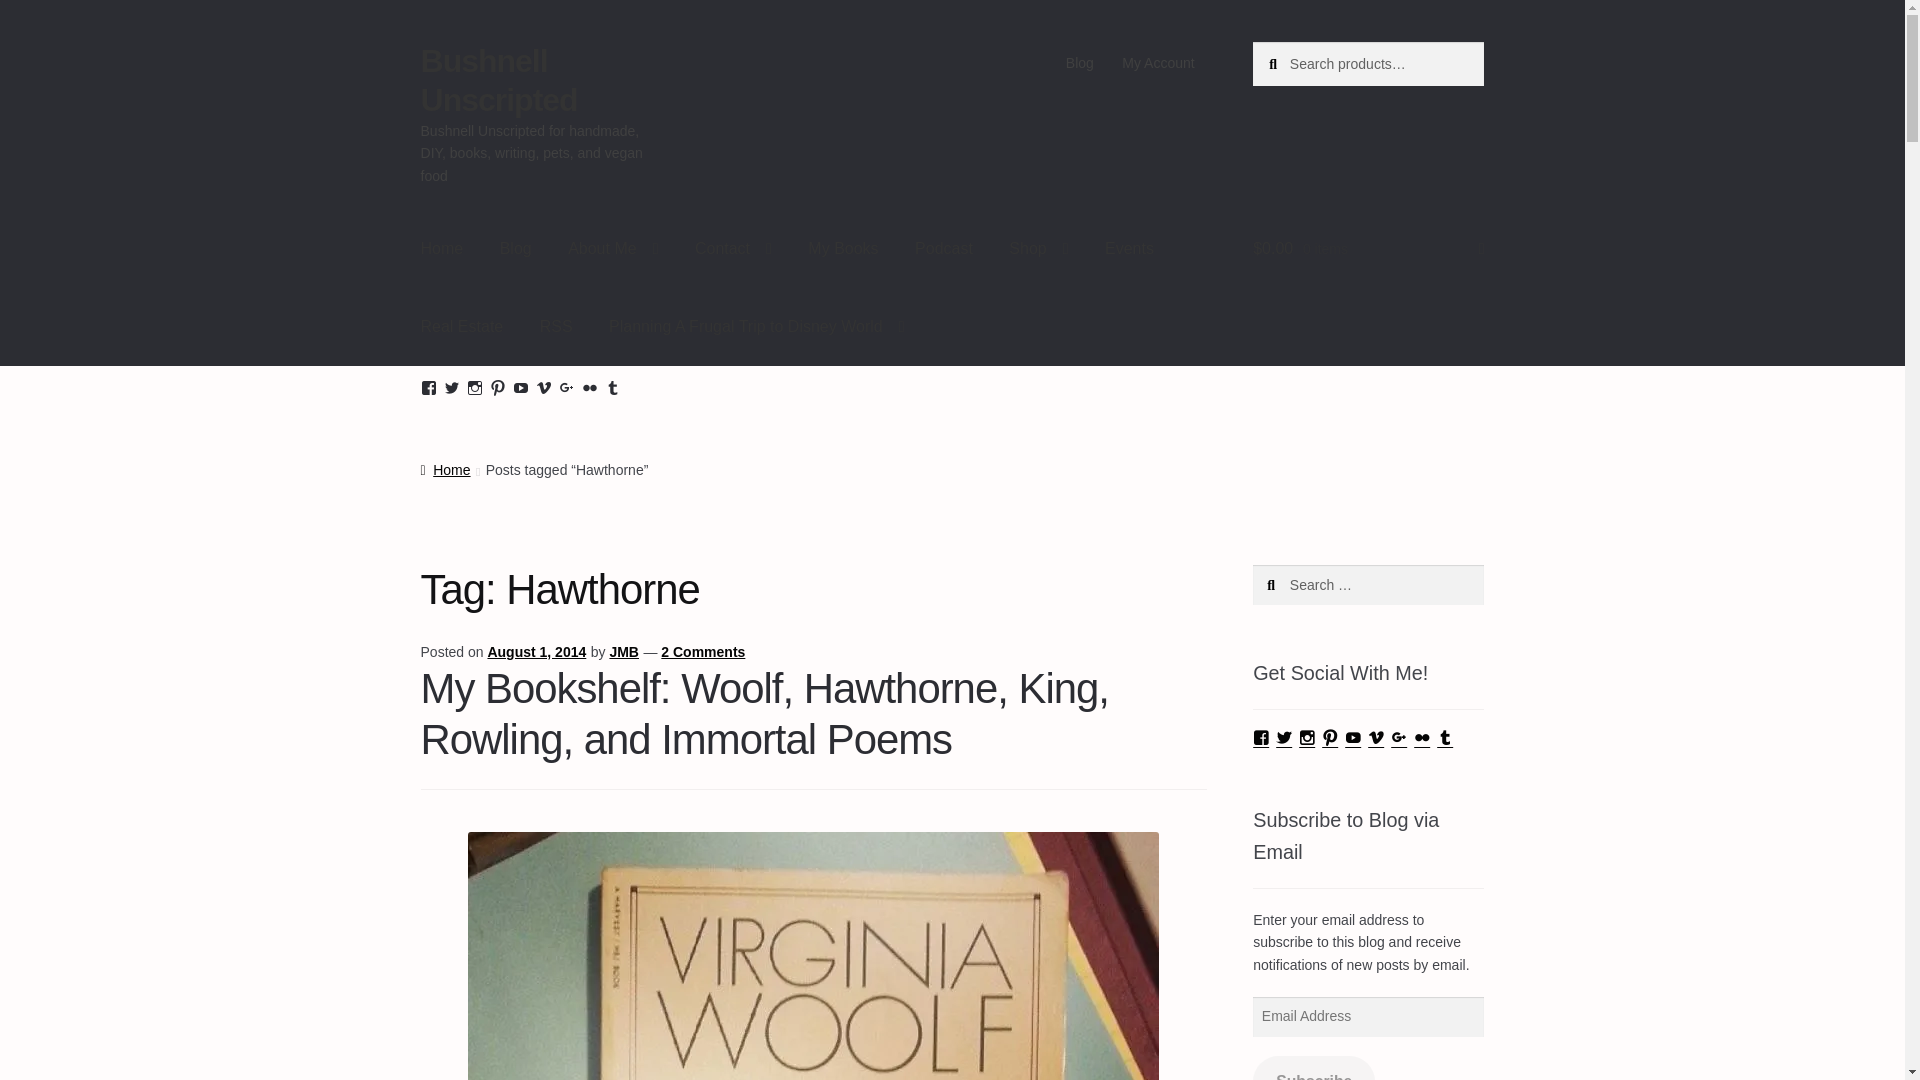 The width and height of the screenshot is (1920, 1080). Describe the element at coordinates (733, 248) in the screenshot. I see `Contact` at that location.